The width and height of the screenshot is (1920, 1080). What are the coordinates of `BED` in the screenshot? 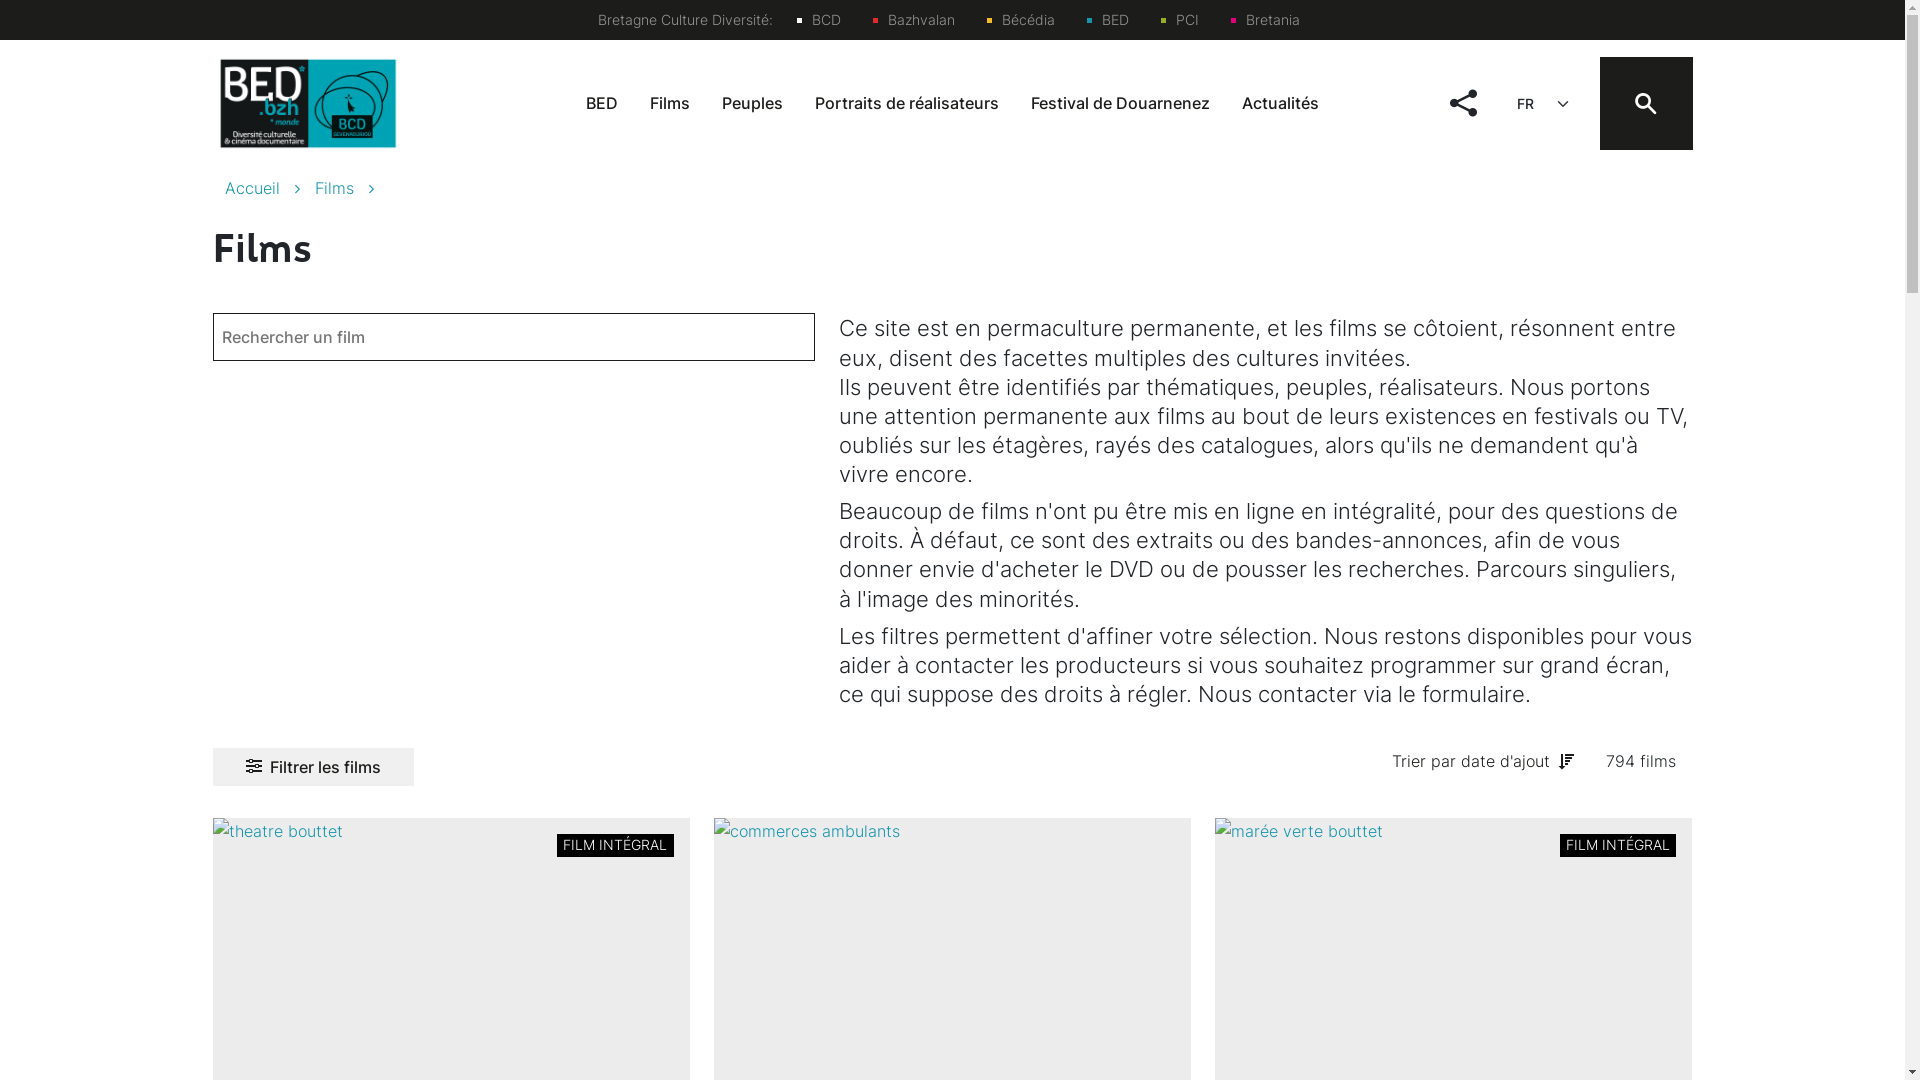 It's located at (1107, 20).